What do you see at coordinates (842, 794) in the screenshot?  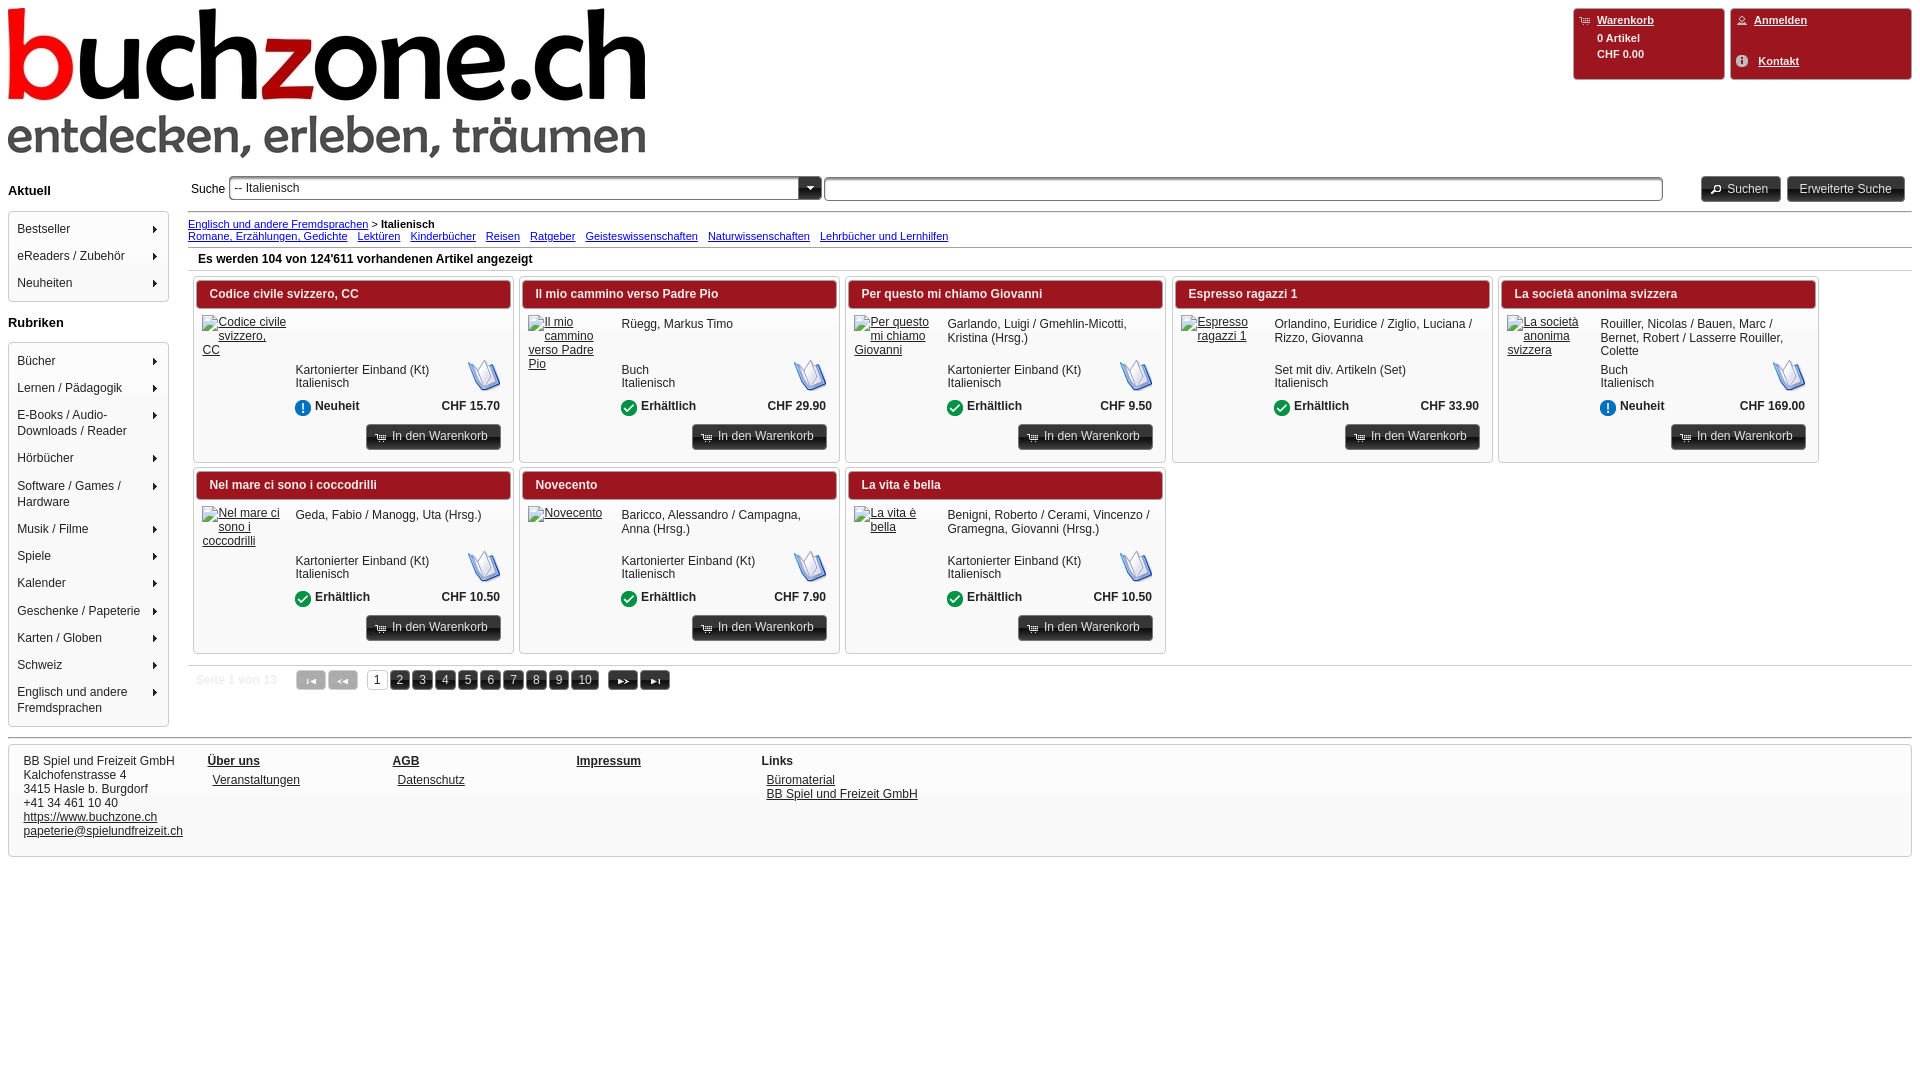 I see `BB Spiel und Freizeit GmbH` at bounding box center [842, 794].